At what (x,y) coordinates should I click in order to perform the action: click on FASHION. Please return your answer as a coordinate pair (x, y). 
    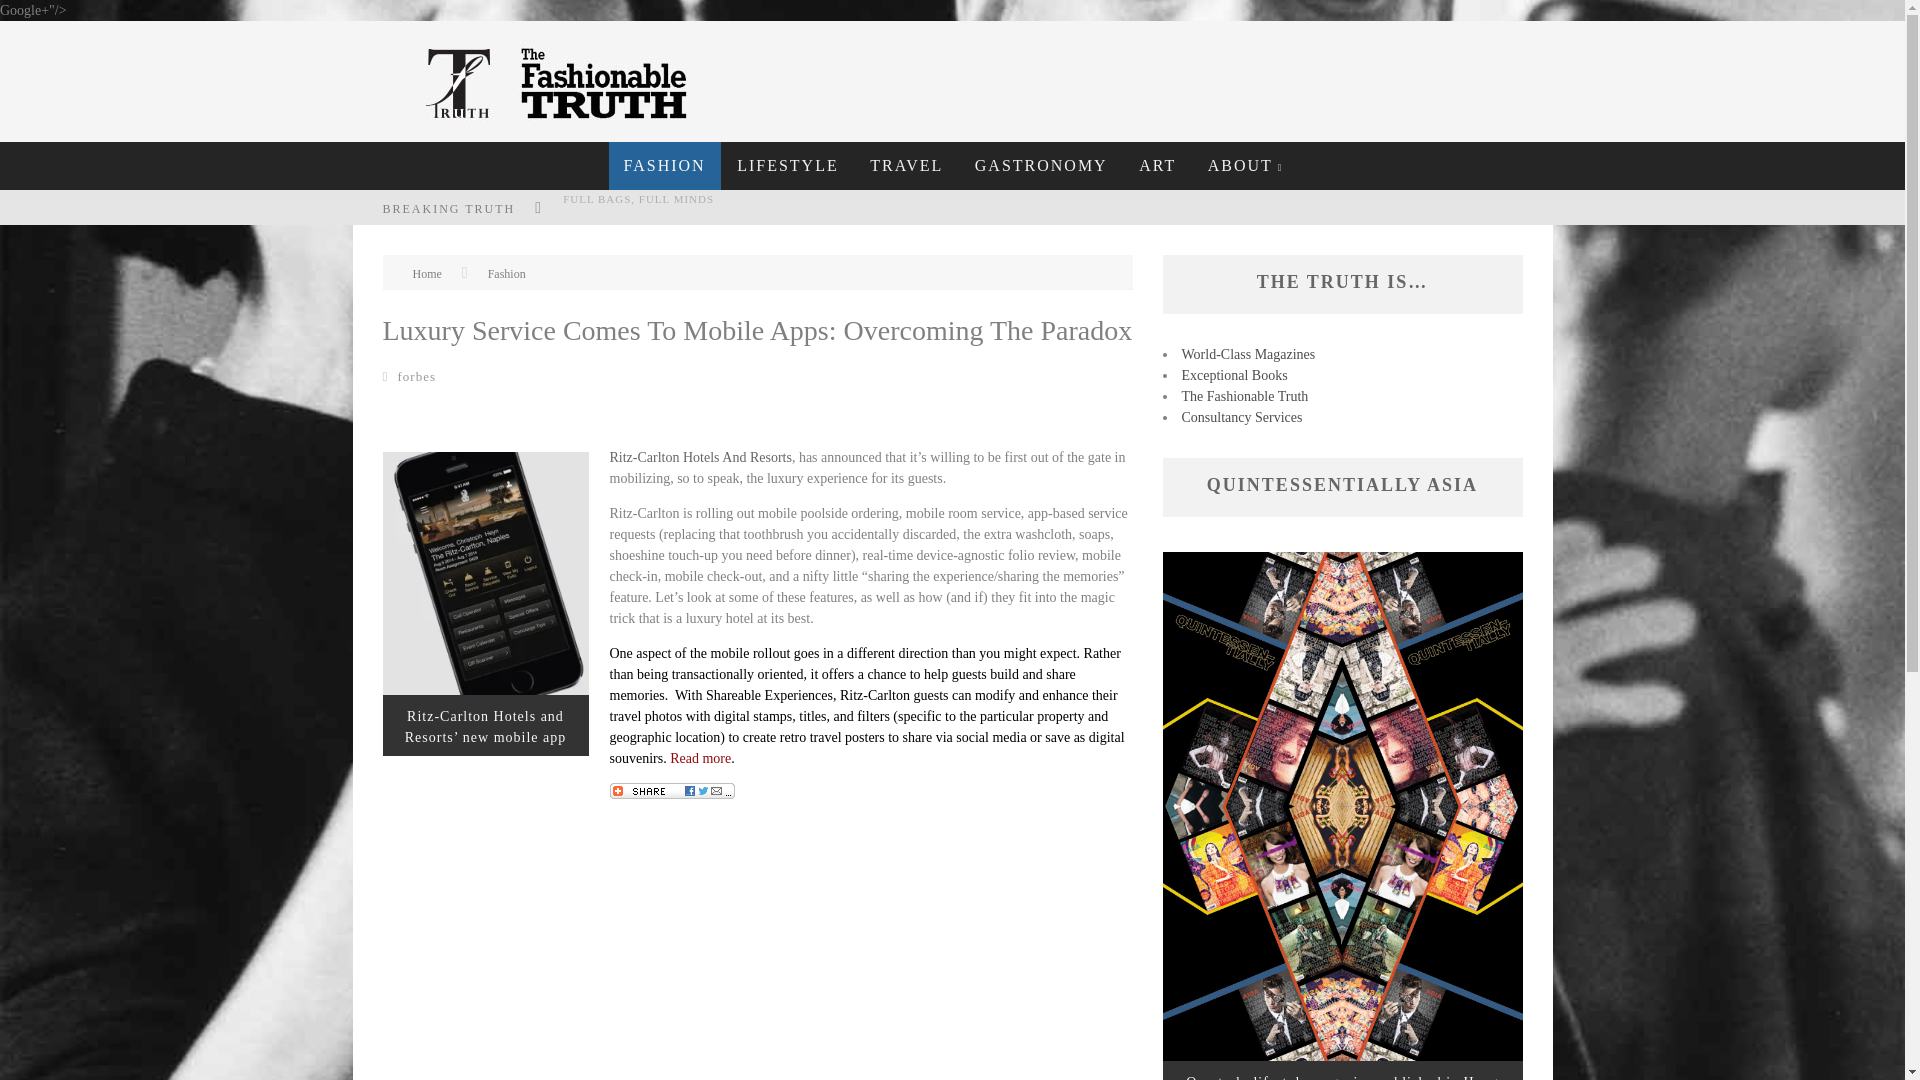
    Looking at the image, I should click on (664, 166).